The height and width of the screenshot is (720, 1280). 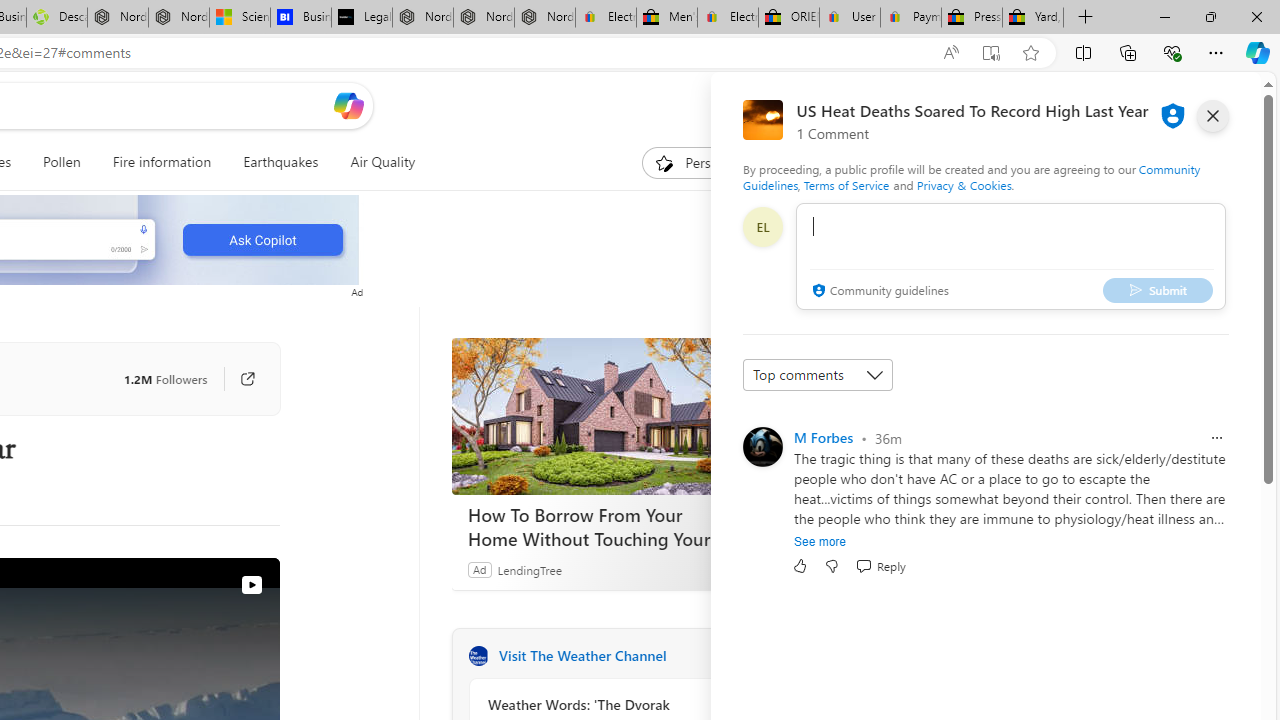 What do you see at coordinates (528, 569) in the screenshot?
I see `LendingTree` at bounding box center [528, 569].